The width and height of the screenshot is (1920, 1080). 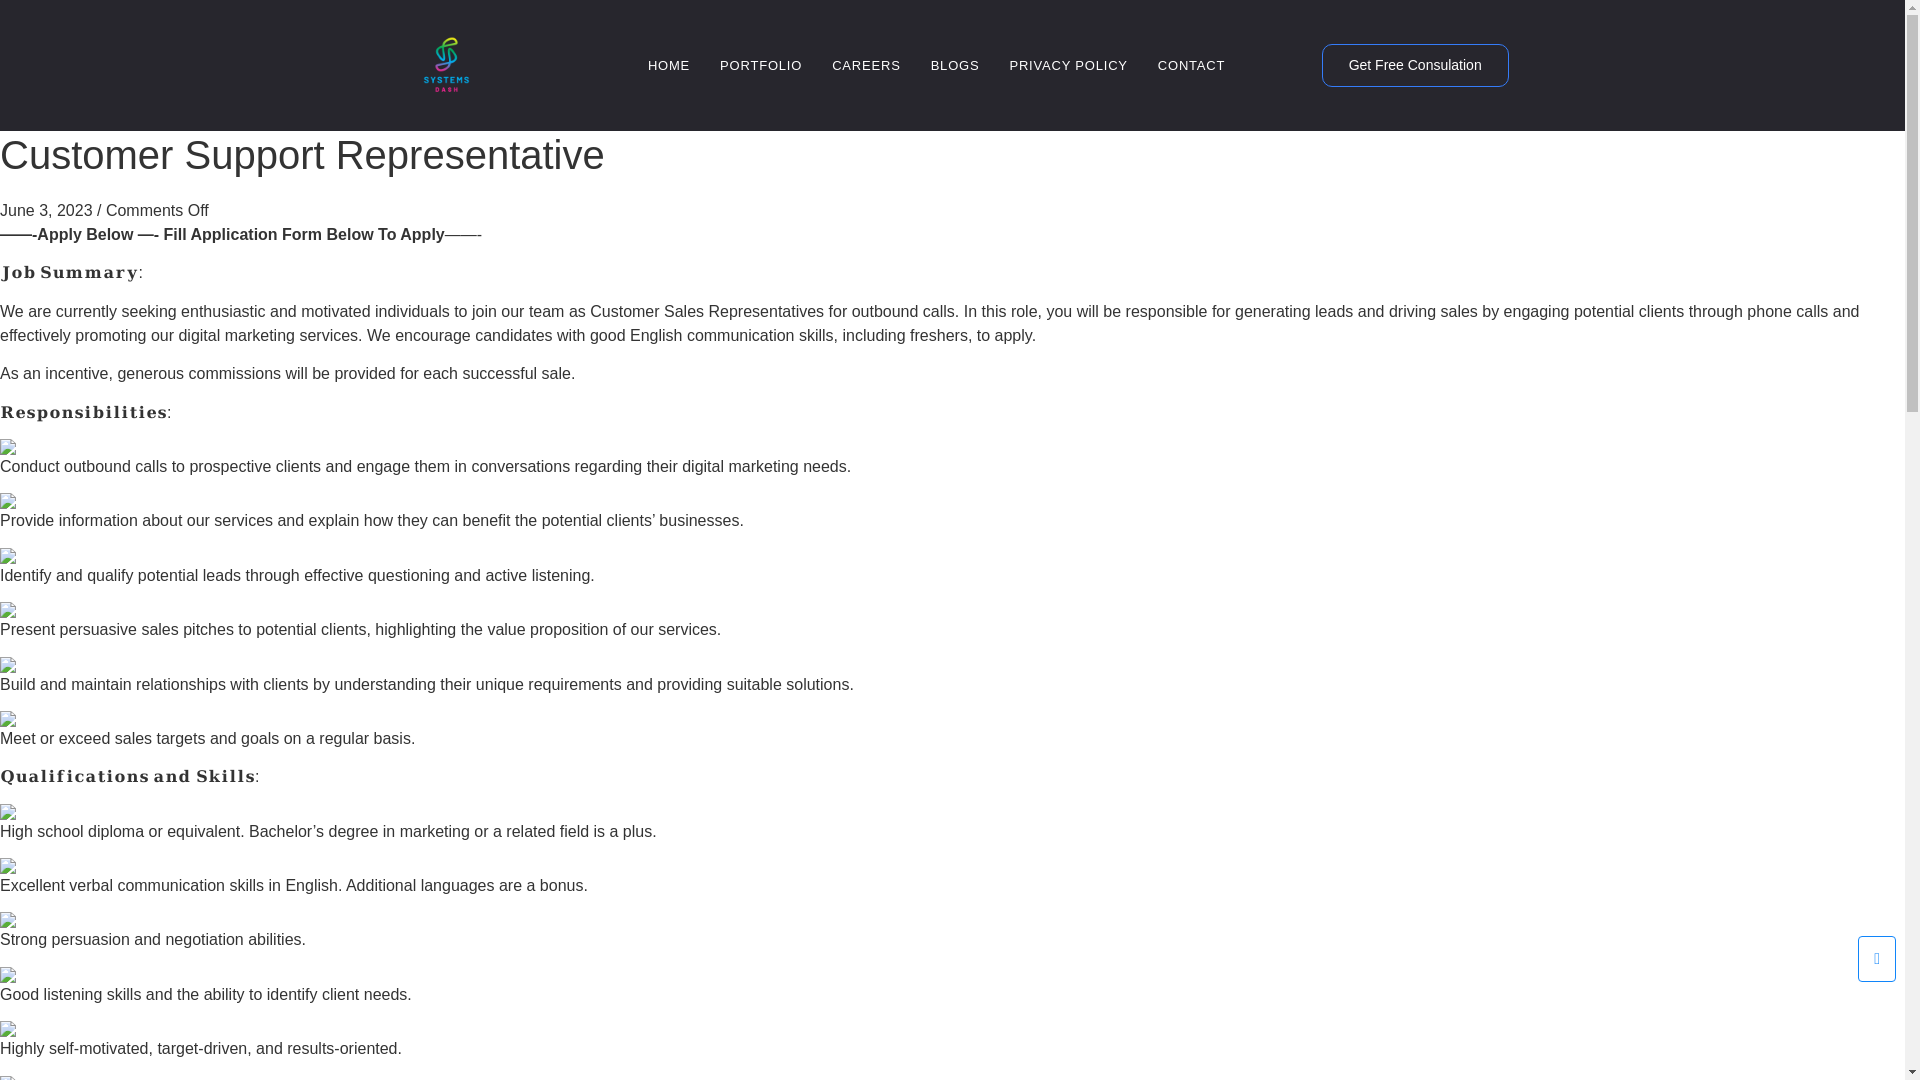 I want to click on HOME, so click(x=668, y=66).